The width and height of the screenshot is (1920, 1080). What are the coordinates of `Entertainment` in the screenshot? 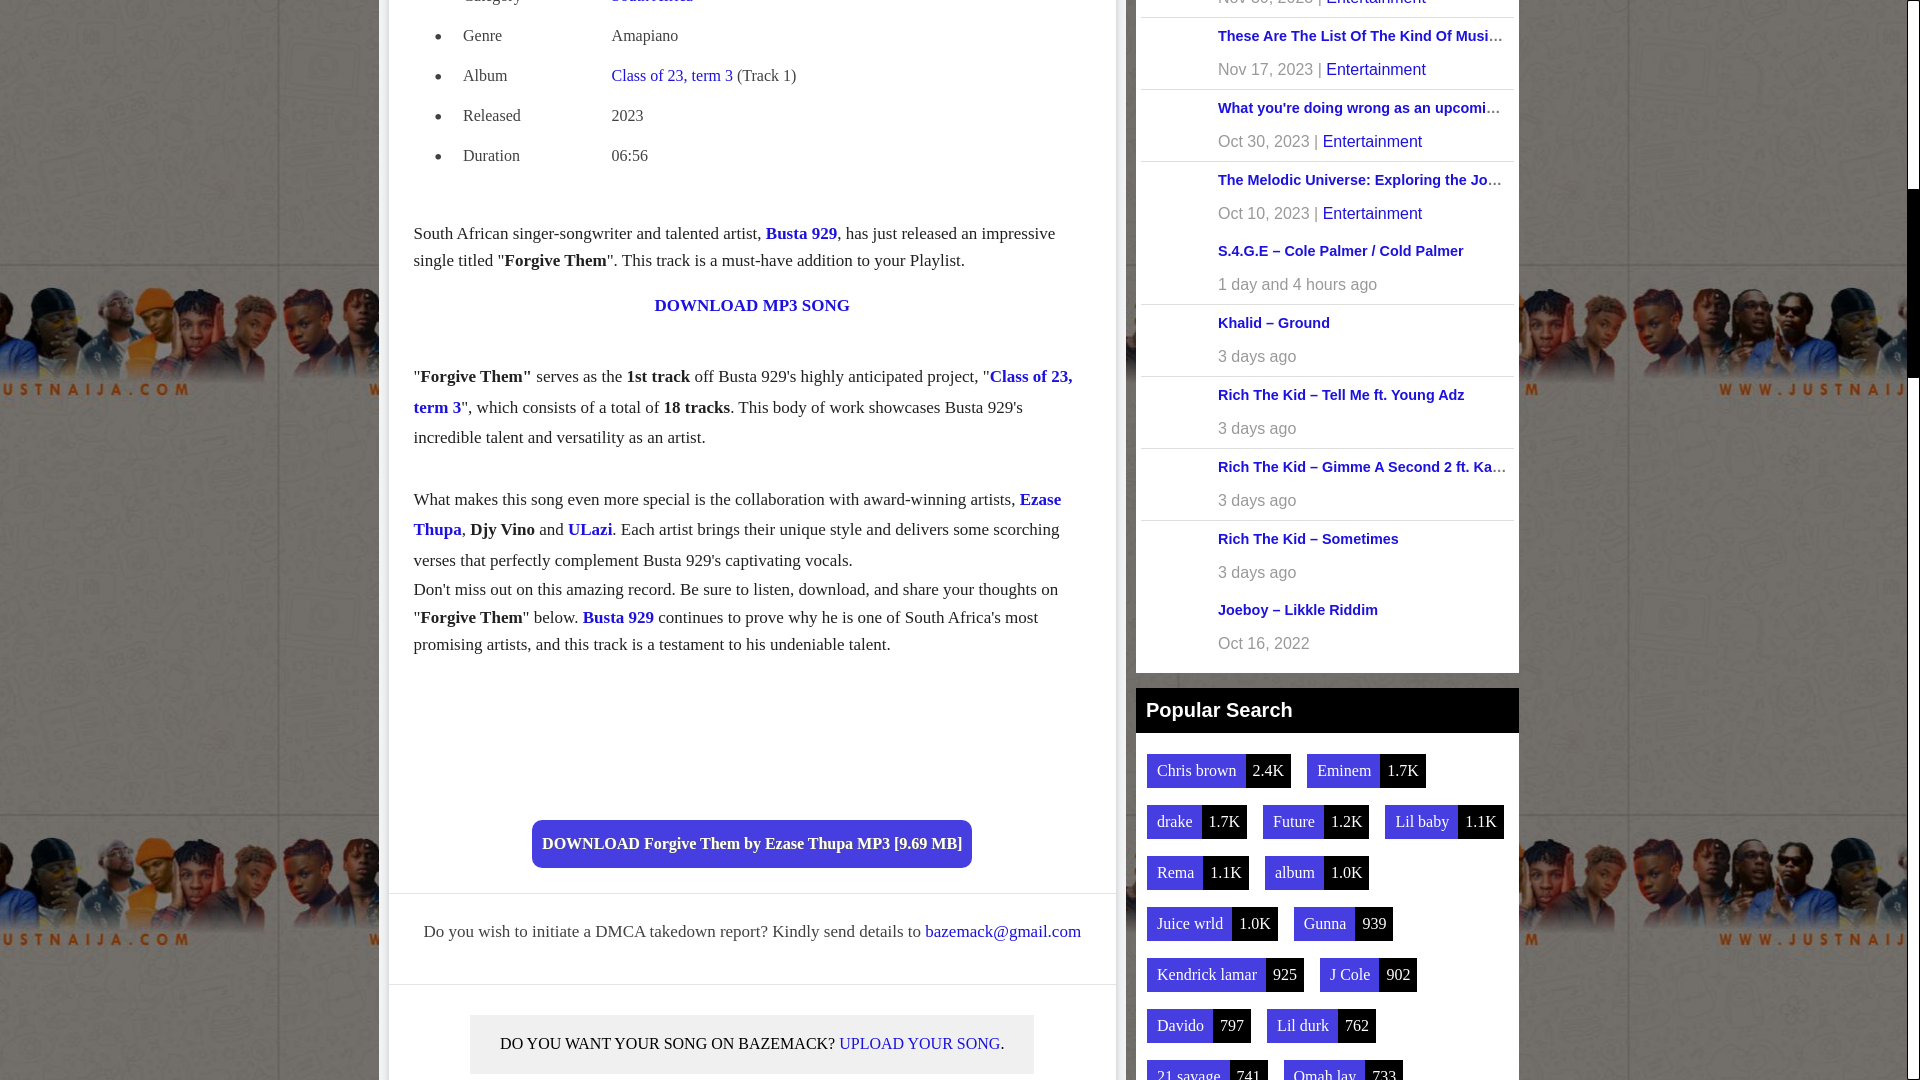 It's located at (1376, 68).